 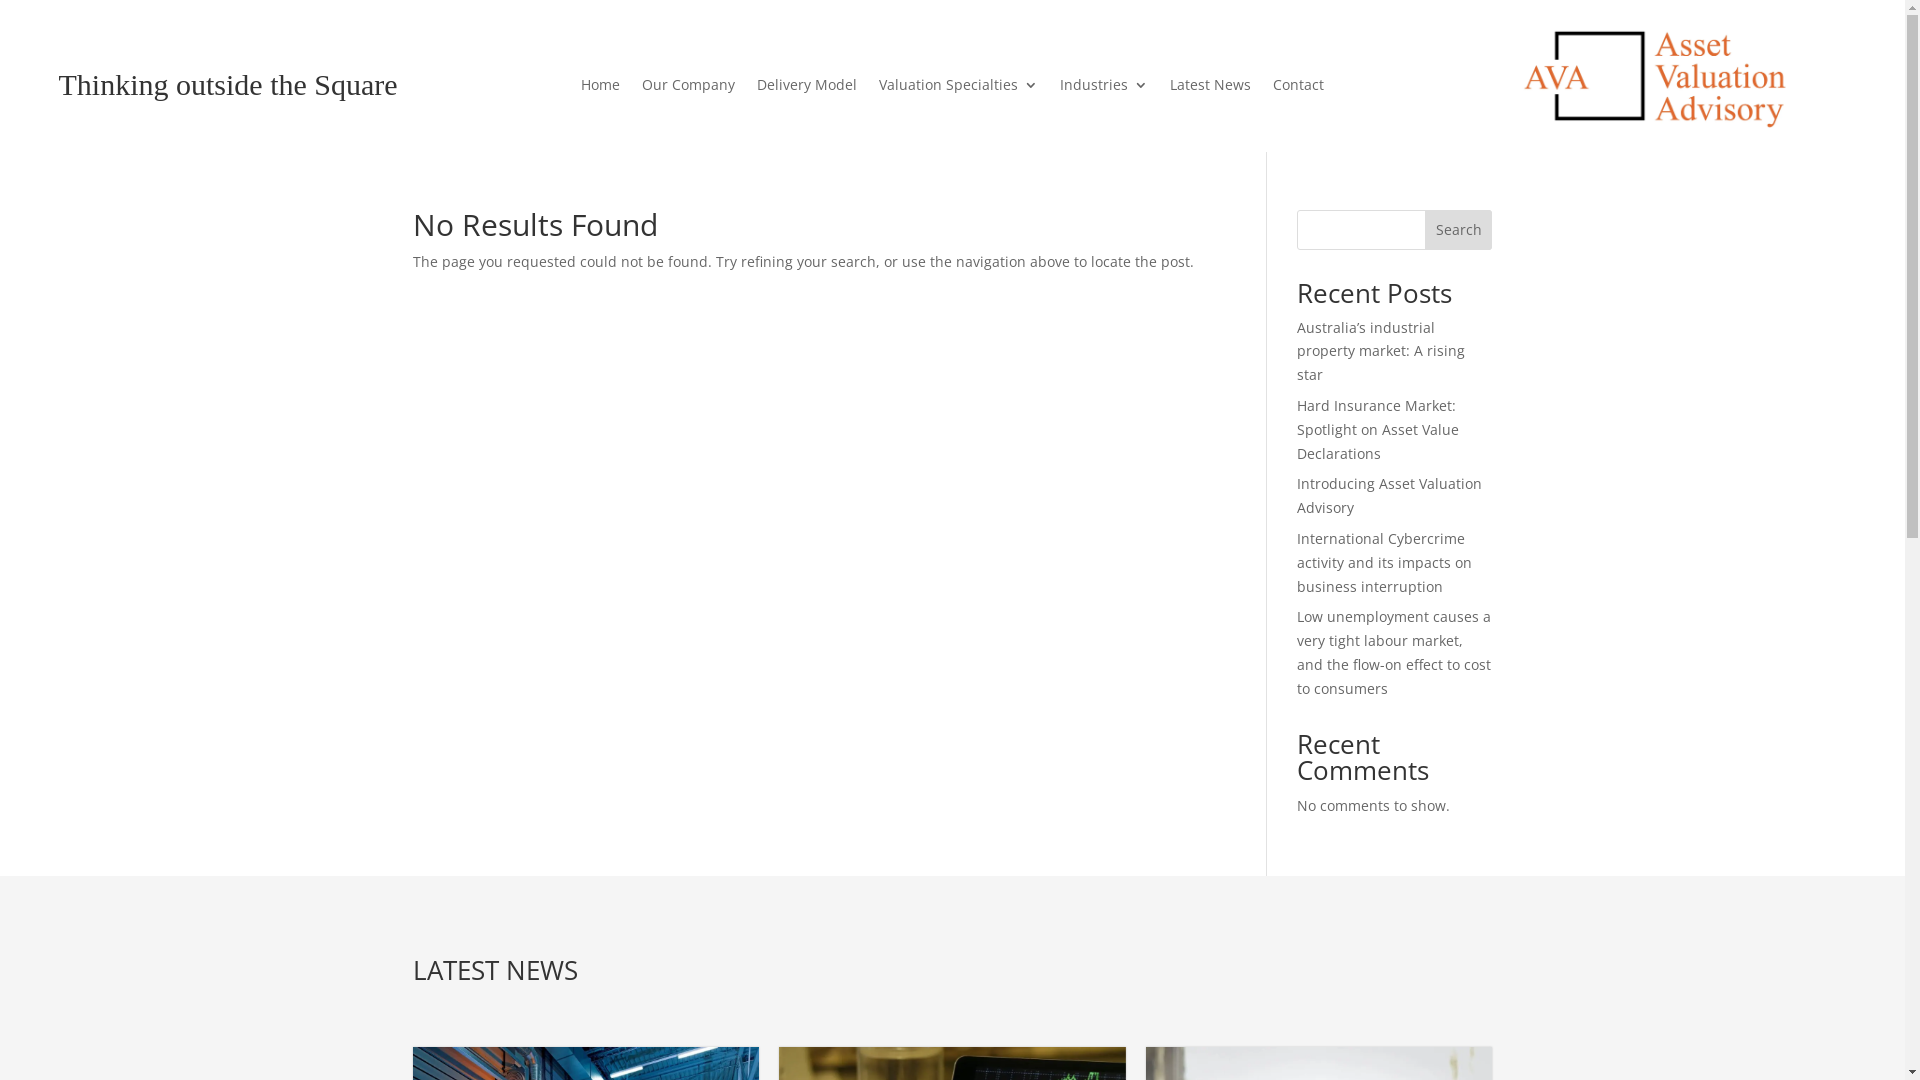 What do you see at coordinates (1459, 230) in the screenshot?
I see `Search` at bounding box center [1459, 230].